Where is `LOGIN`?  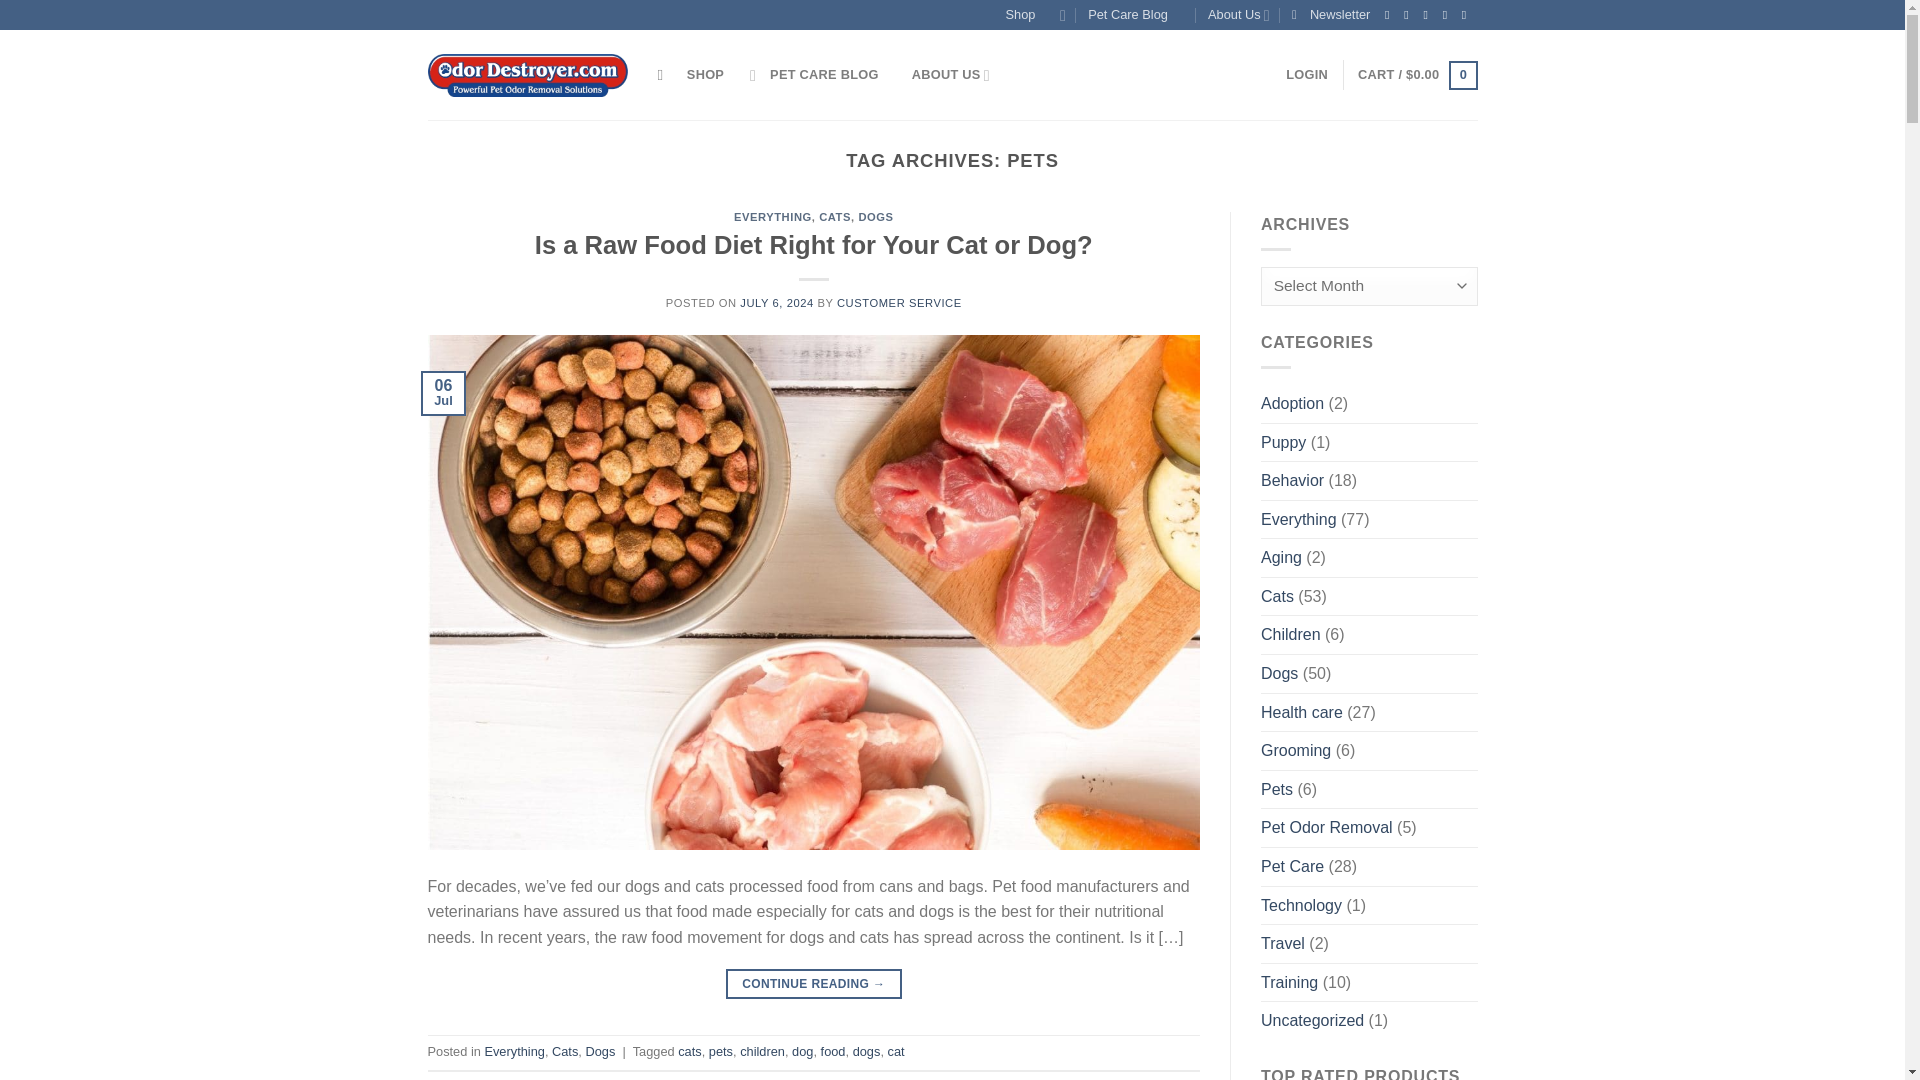 LOGIN is located at coordinates (1307, 75).